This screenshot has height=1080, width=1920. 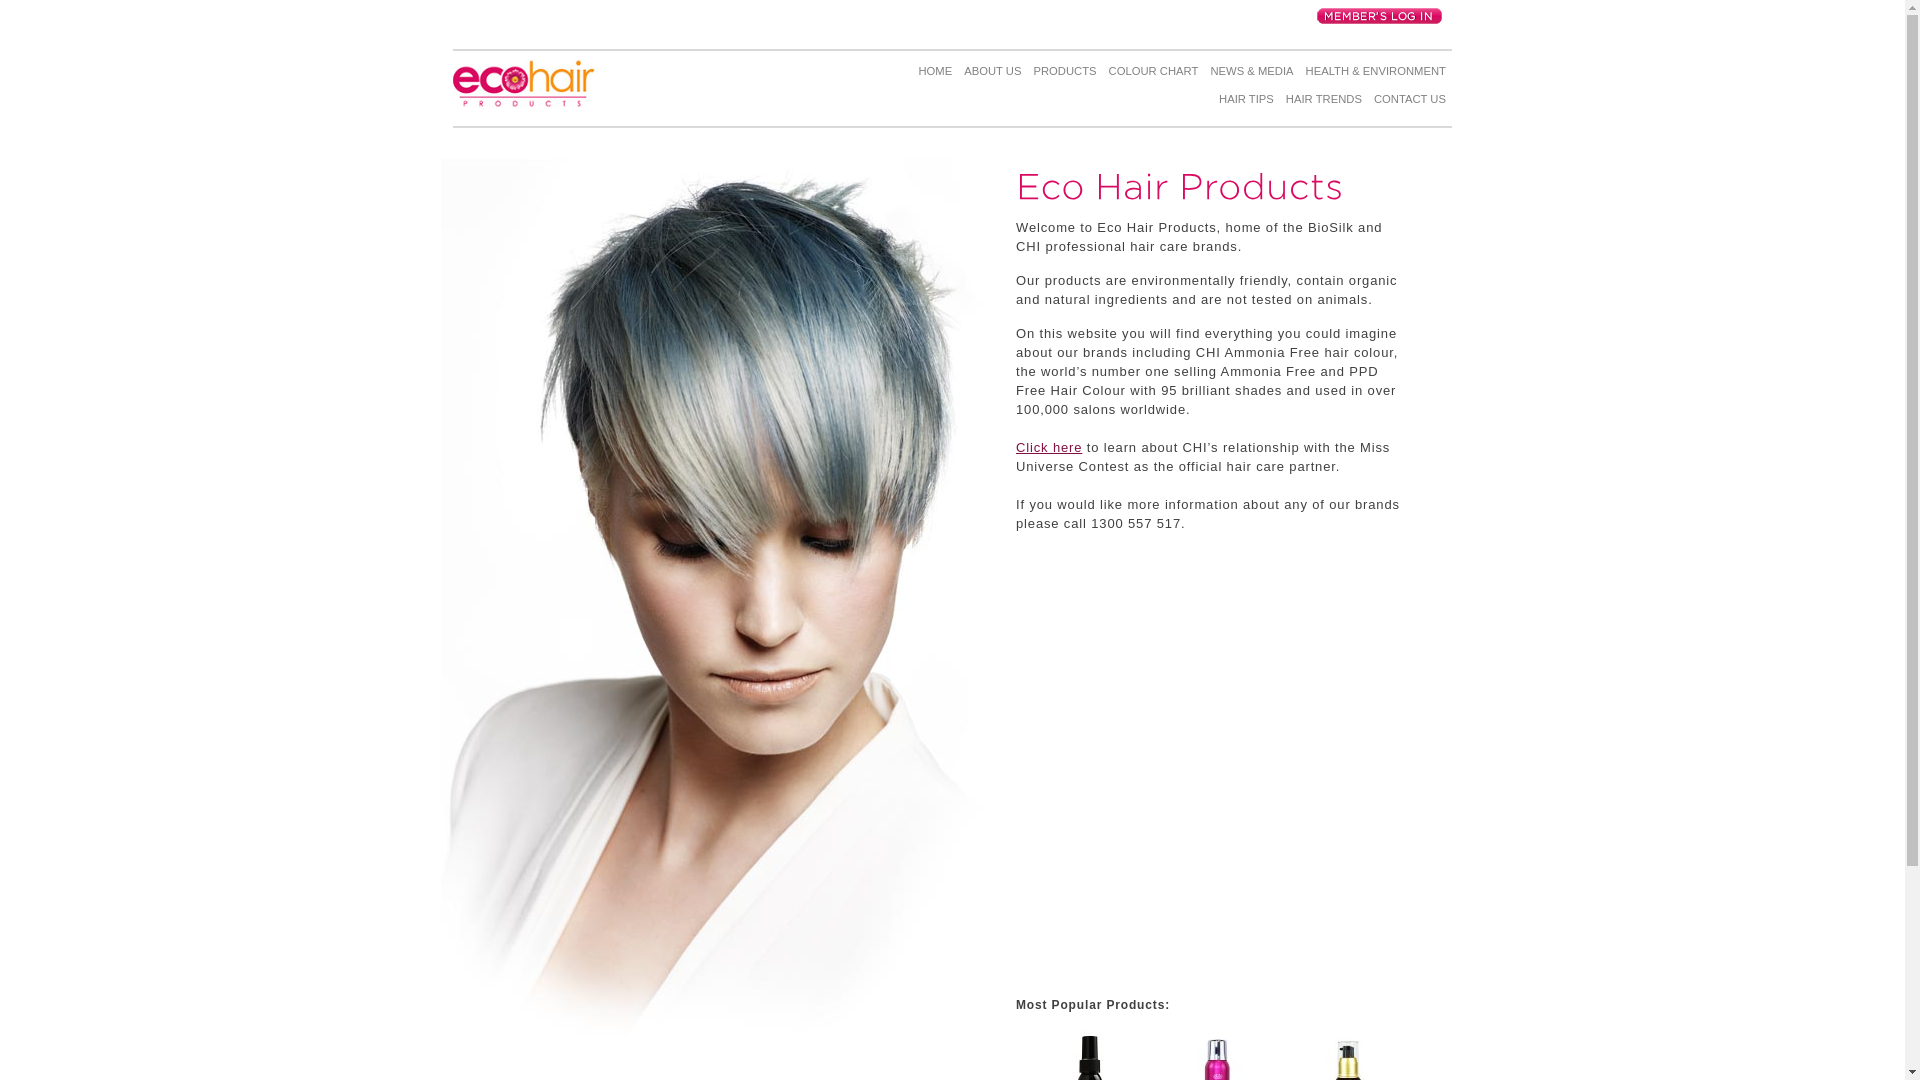 What do you see at coordinates (935, 75) in the screenshot?
I see `HOME` at bounding box center [935, 75].